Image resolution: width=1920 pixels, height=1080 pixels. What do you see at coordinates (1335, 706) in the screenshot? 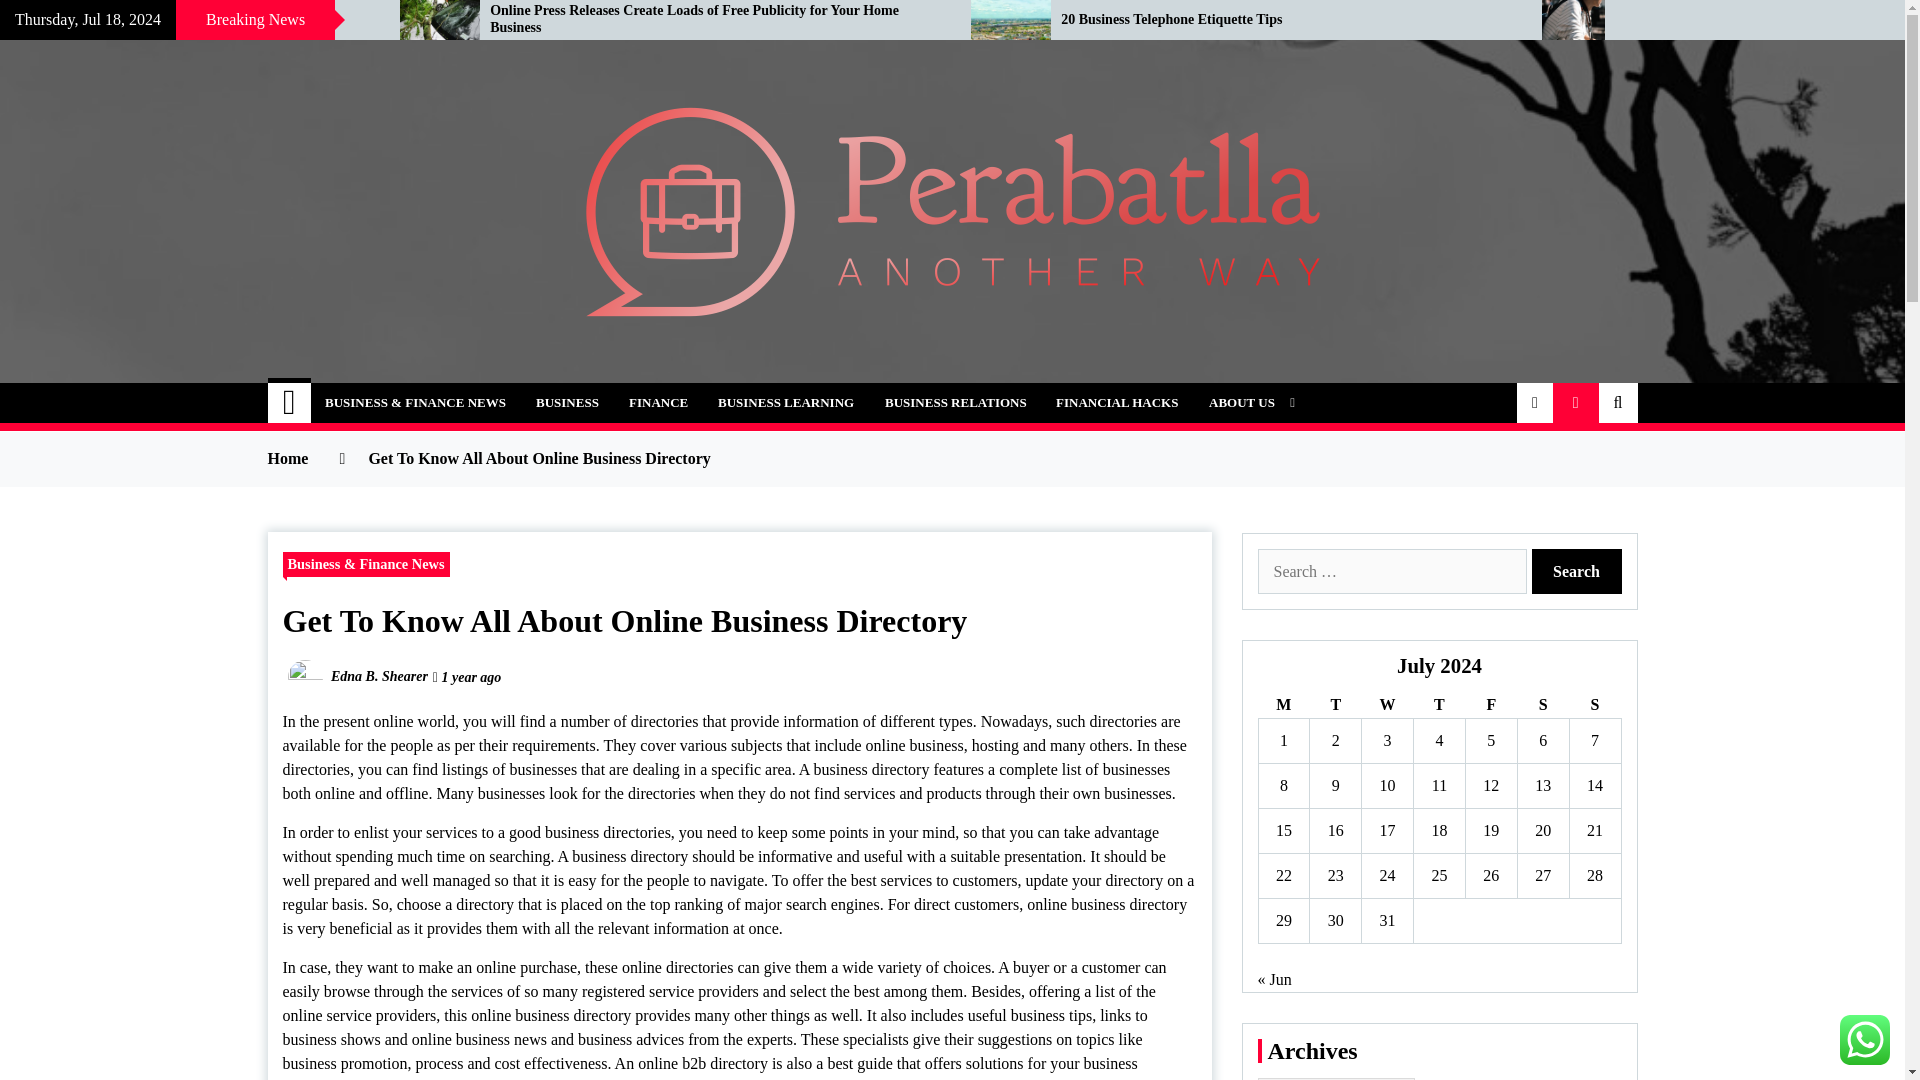
I see `Tuesday` at bounding box center [1335, 706].